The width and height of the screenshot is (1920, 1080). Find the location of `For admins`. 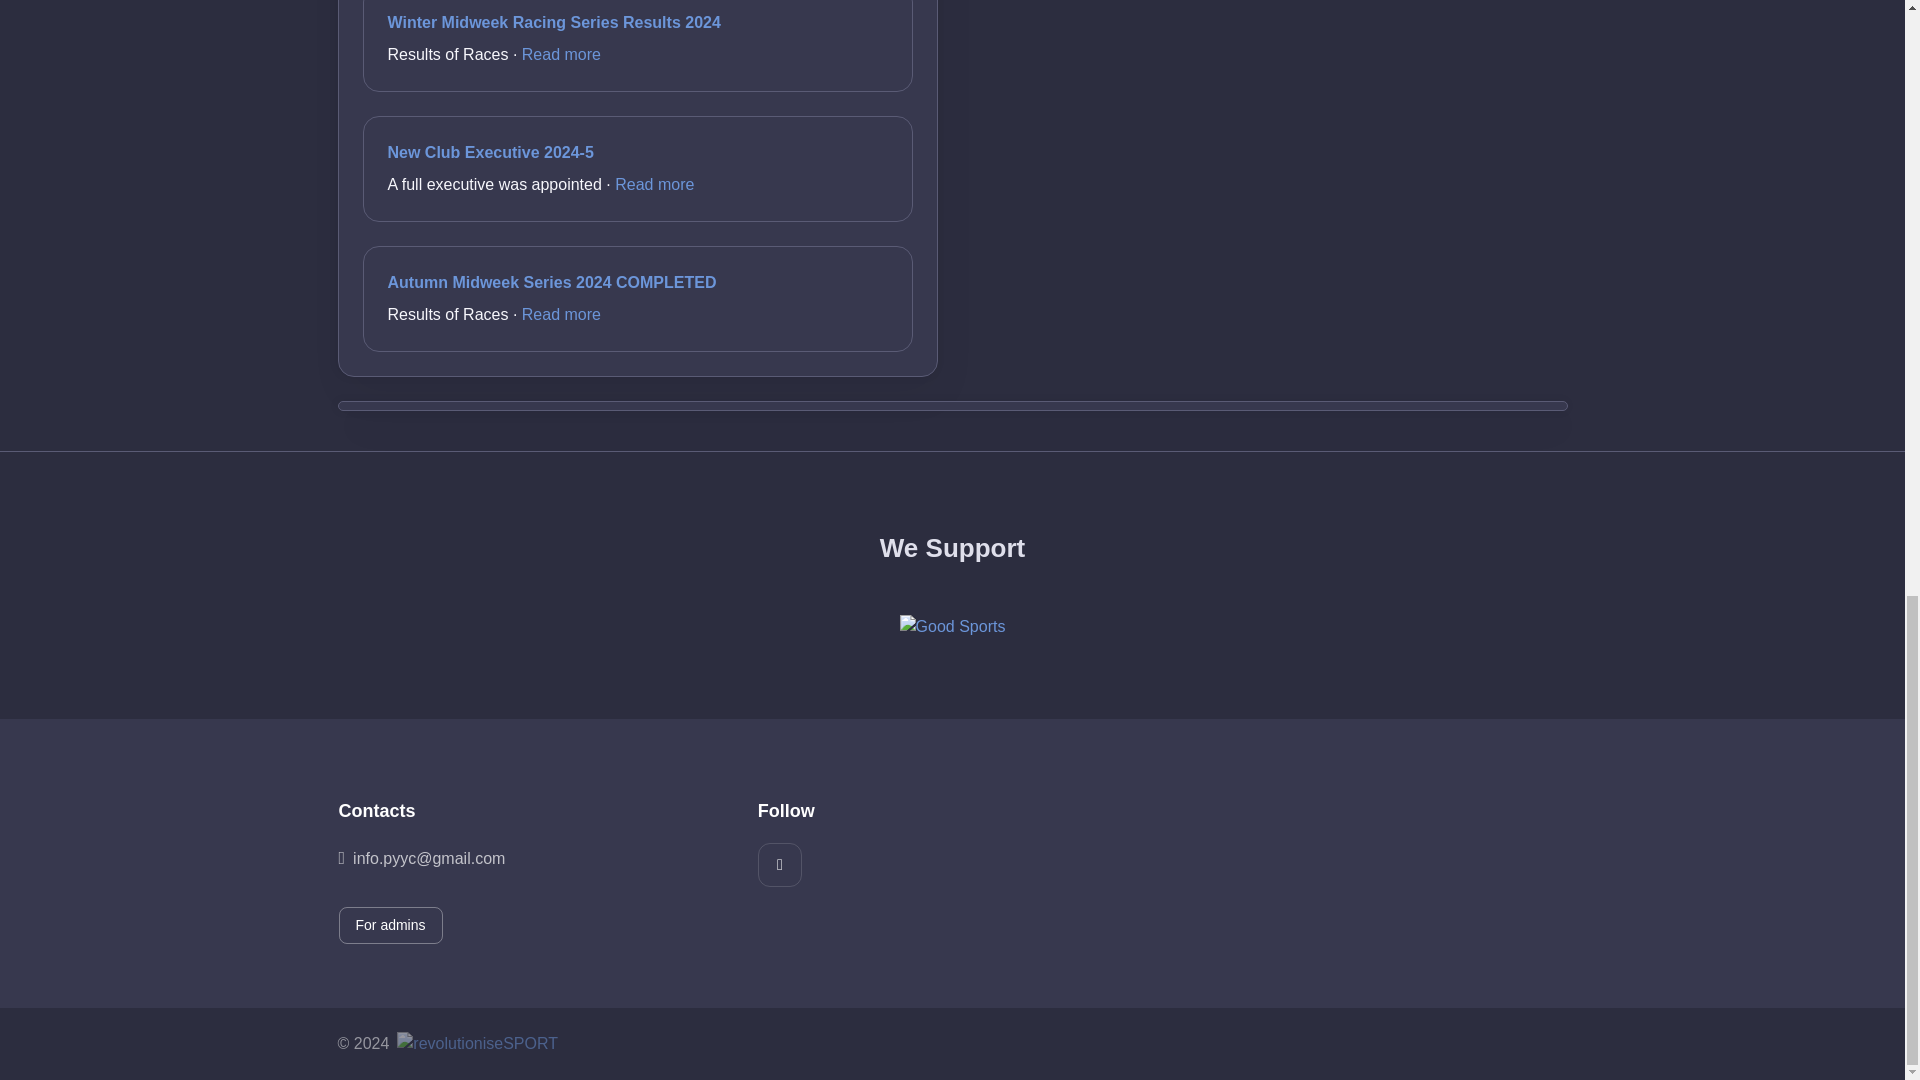

For admins is located at coordinates (389, 925).